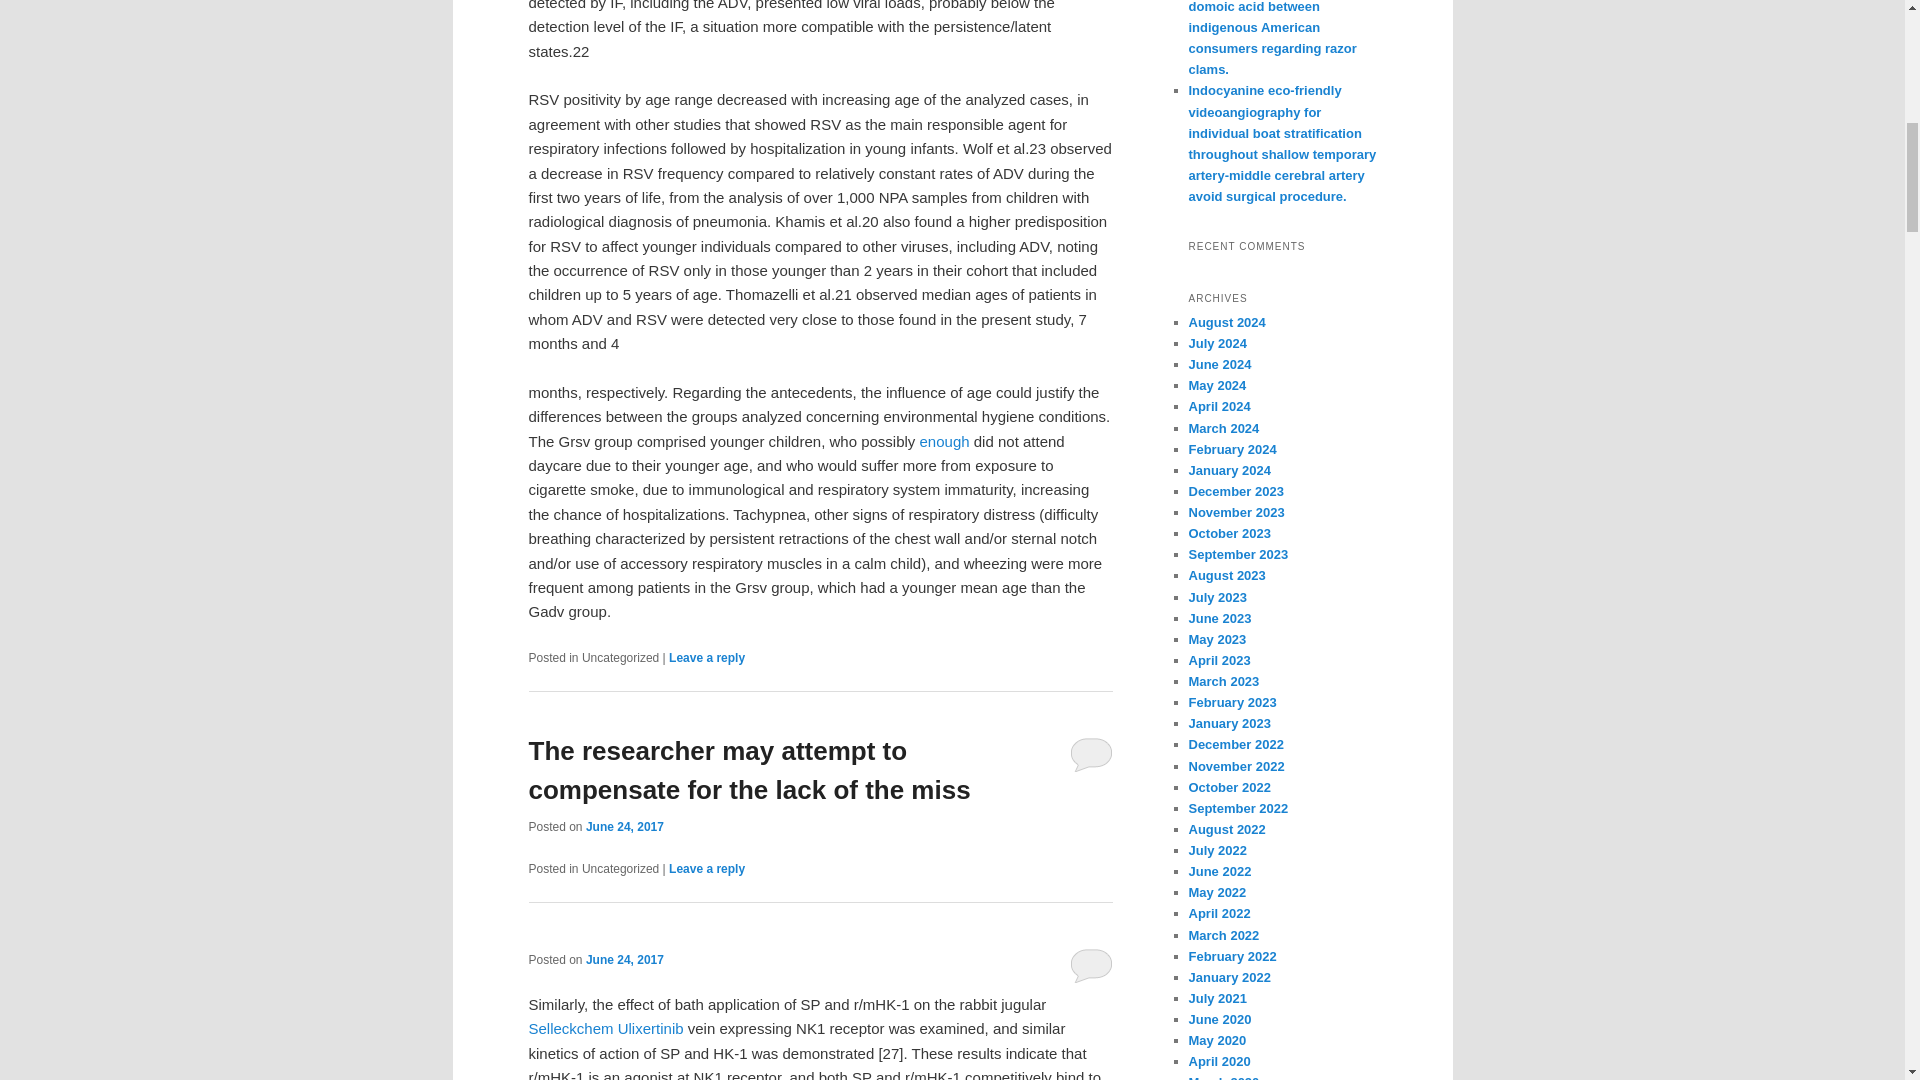 The width and height of the screenshot is (1920, 1080). Describe the element at coordinates (706, 658) in the screenshot. I see `Leave a reply` at that location.